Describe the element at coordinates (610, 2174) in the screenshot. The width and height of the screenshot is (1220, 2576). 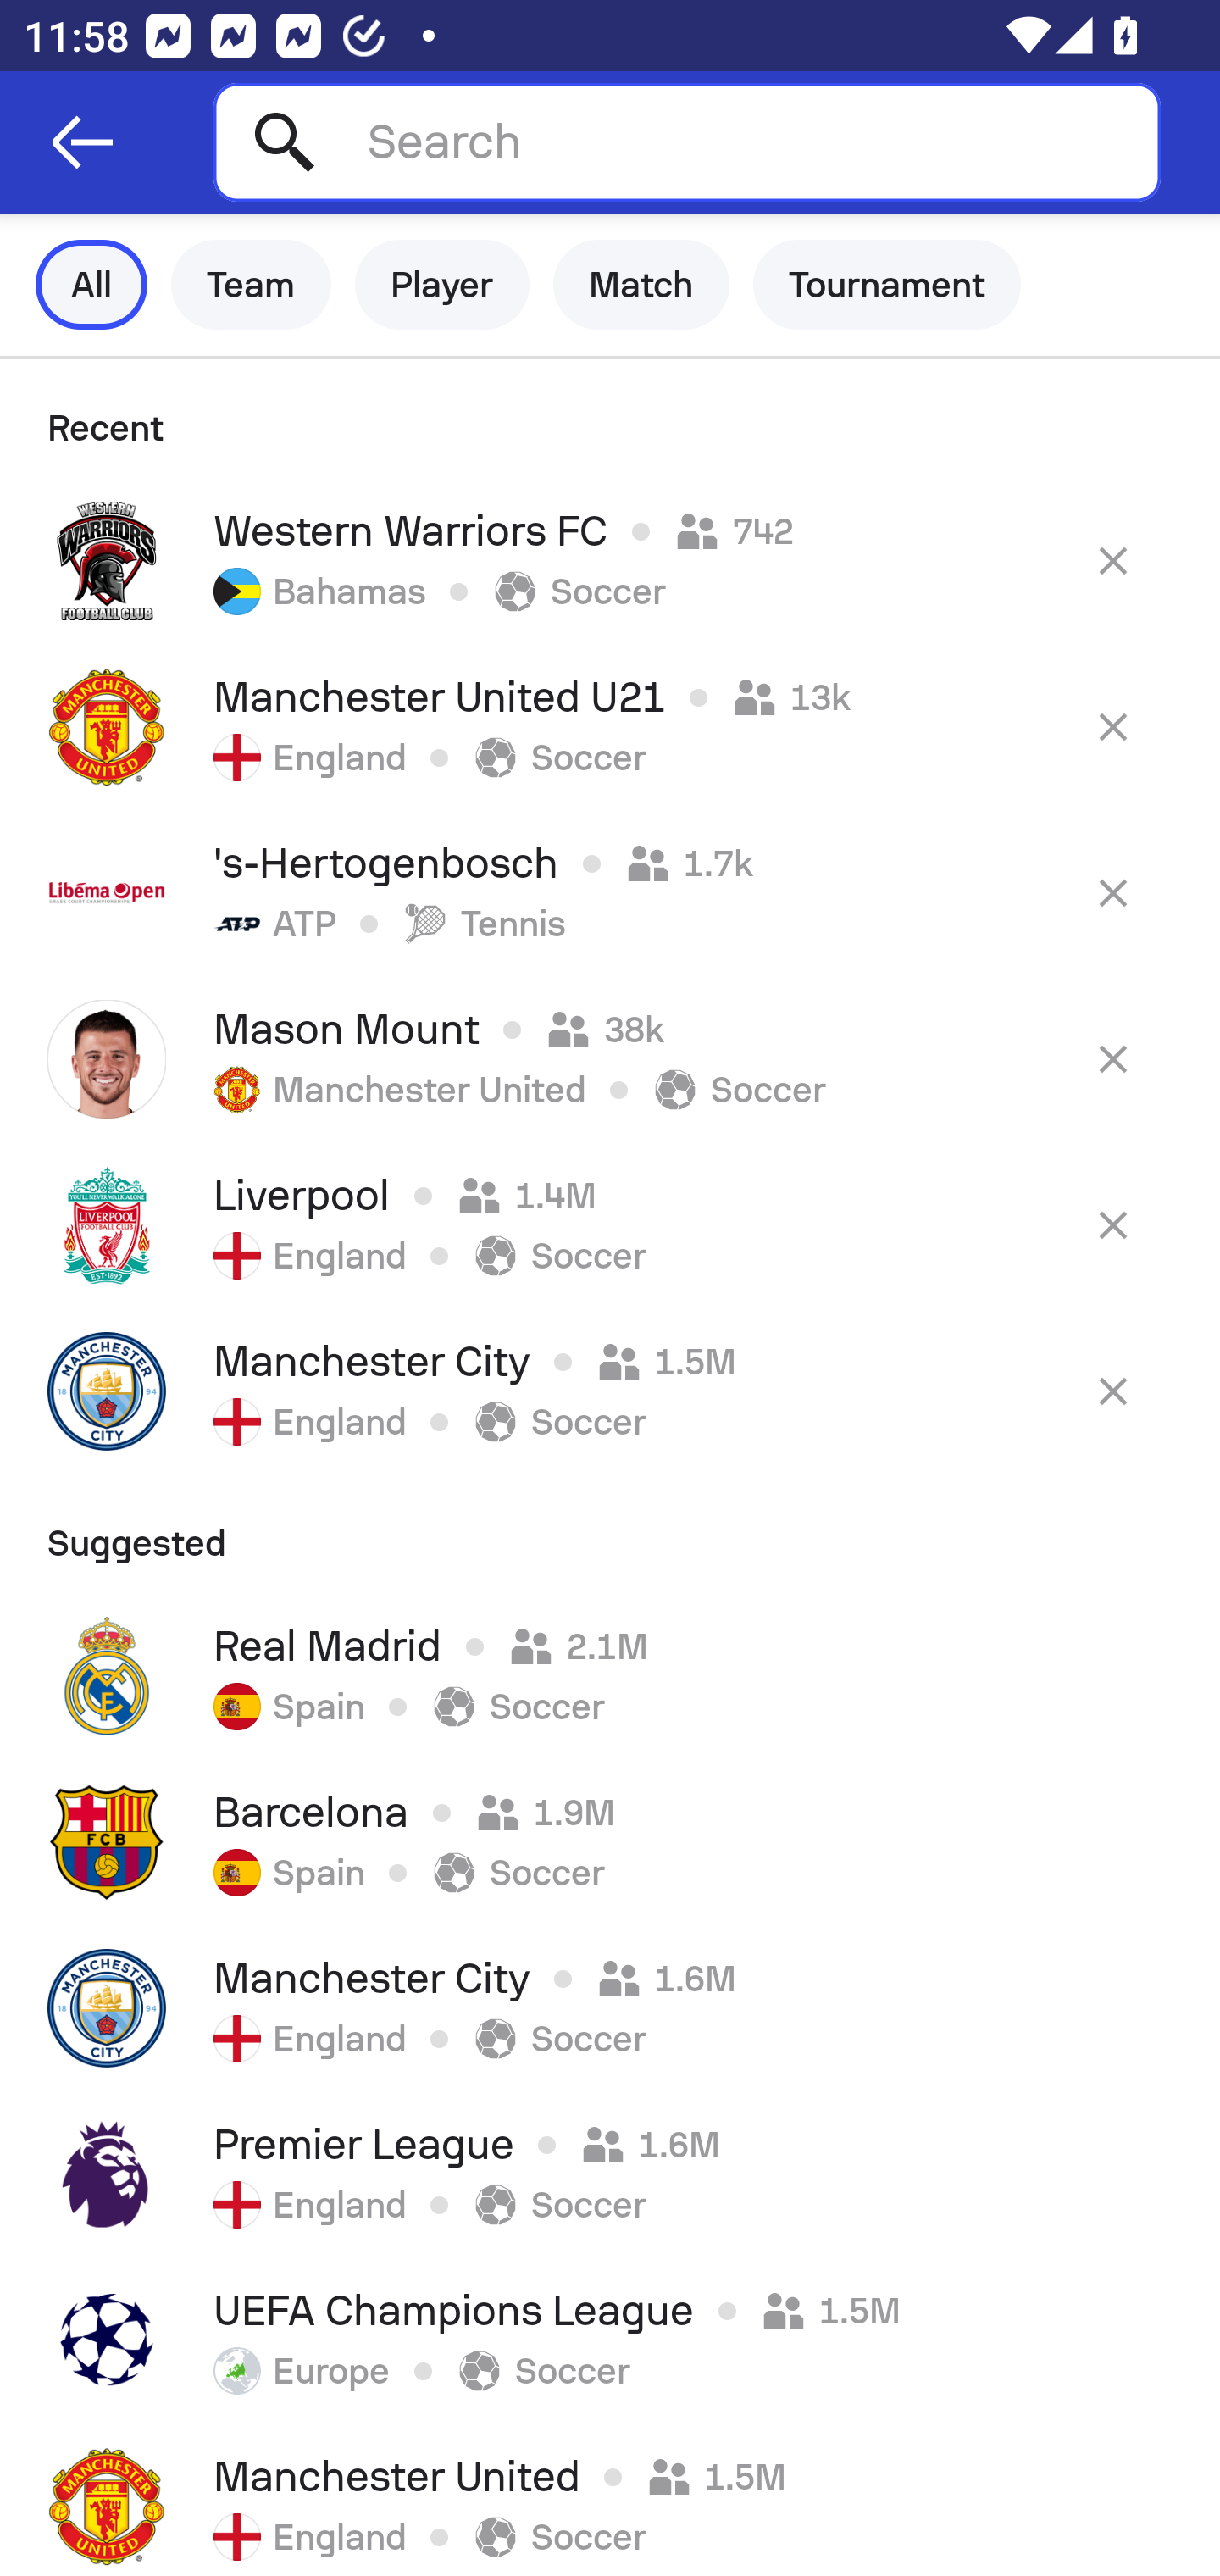
I see `Premier League 1.6M England Soccer` at that location.